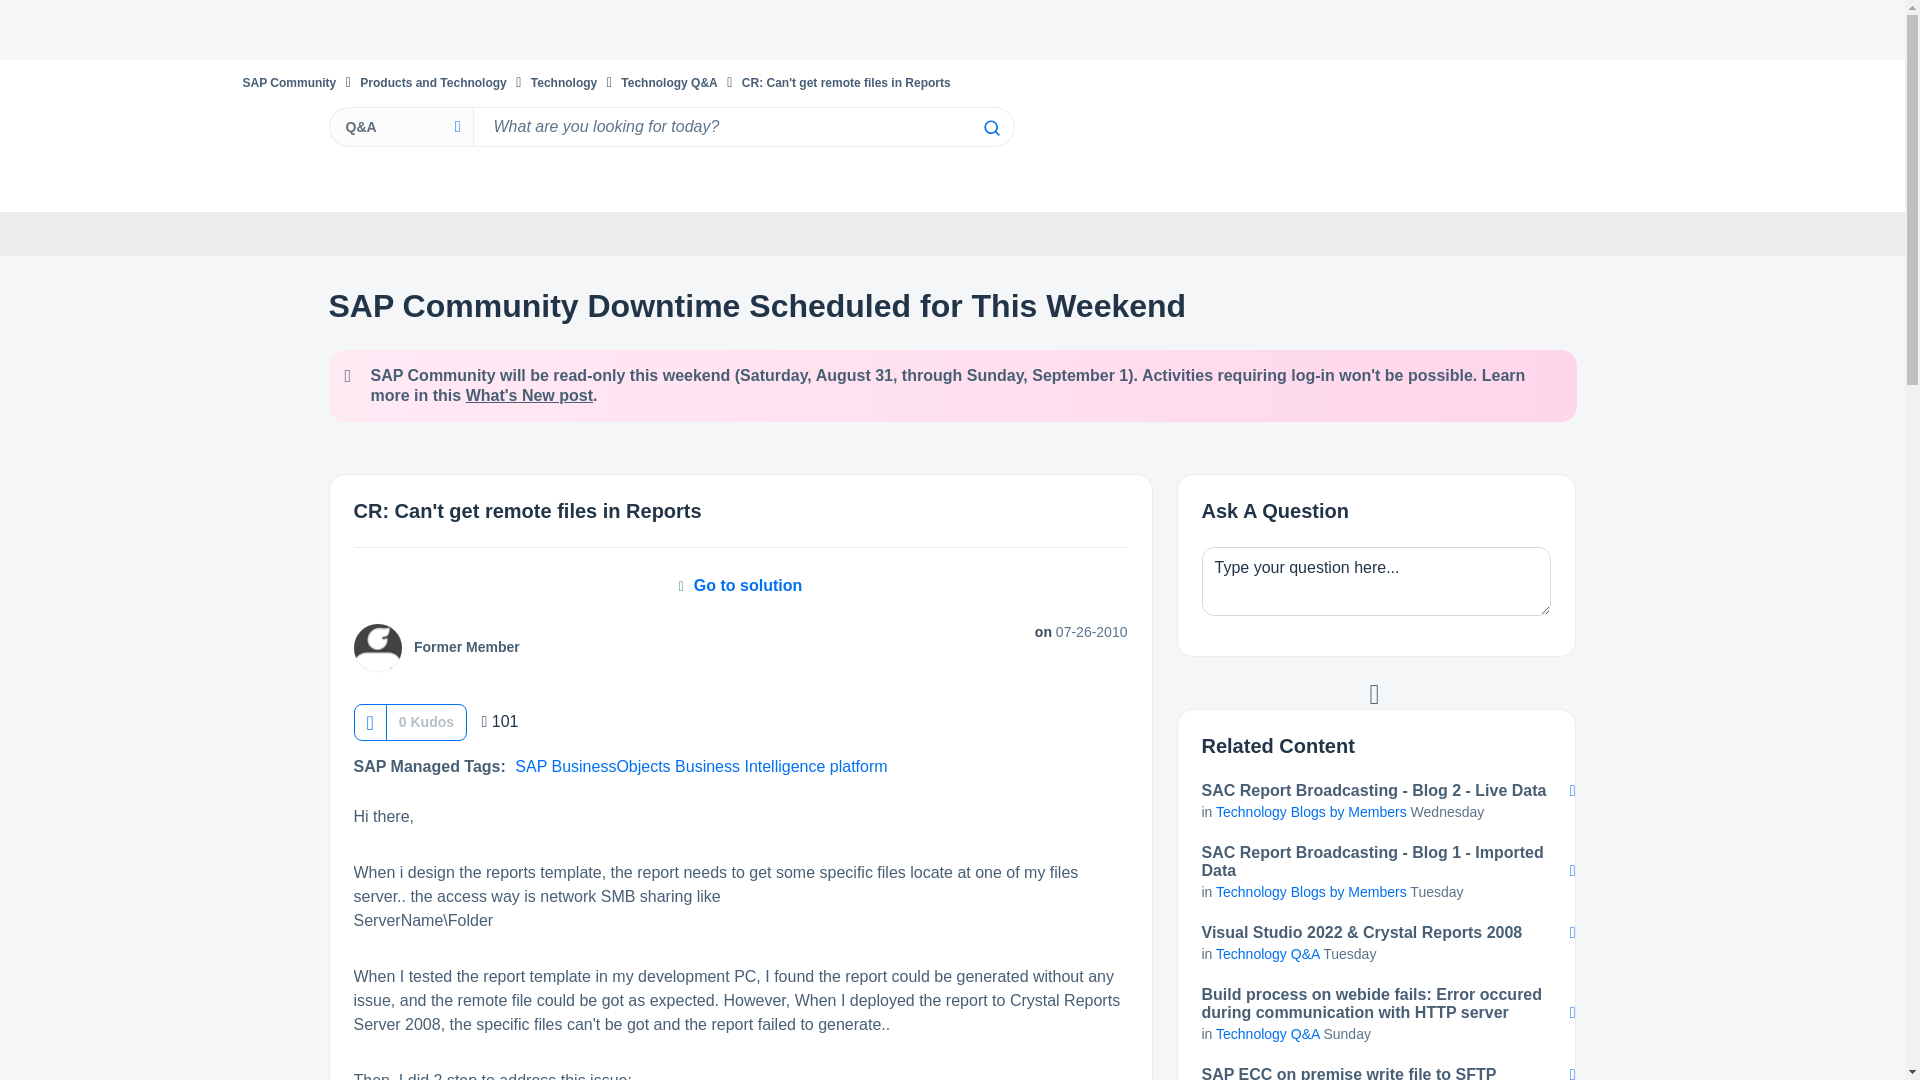 This screenshot has width=1920, height=1080. What do you see at coordinates (564, 82) in the screenshot?
I see `Technology` at bounding box center [564, 82].